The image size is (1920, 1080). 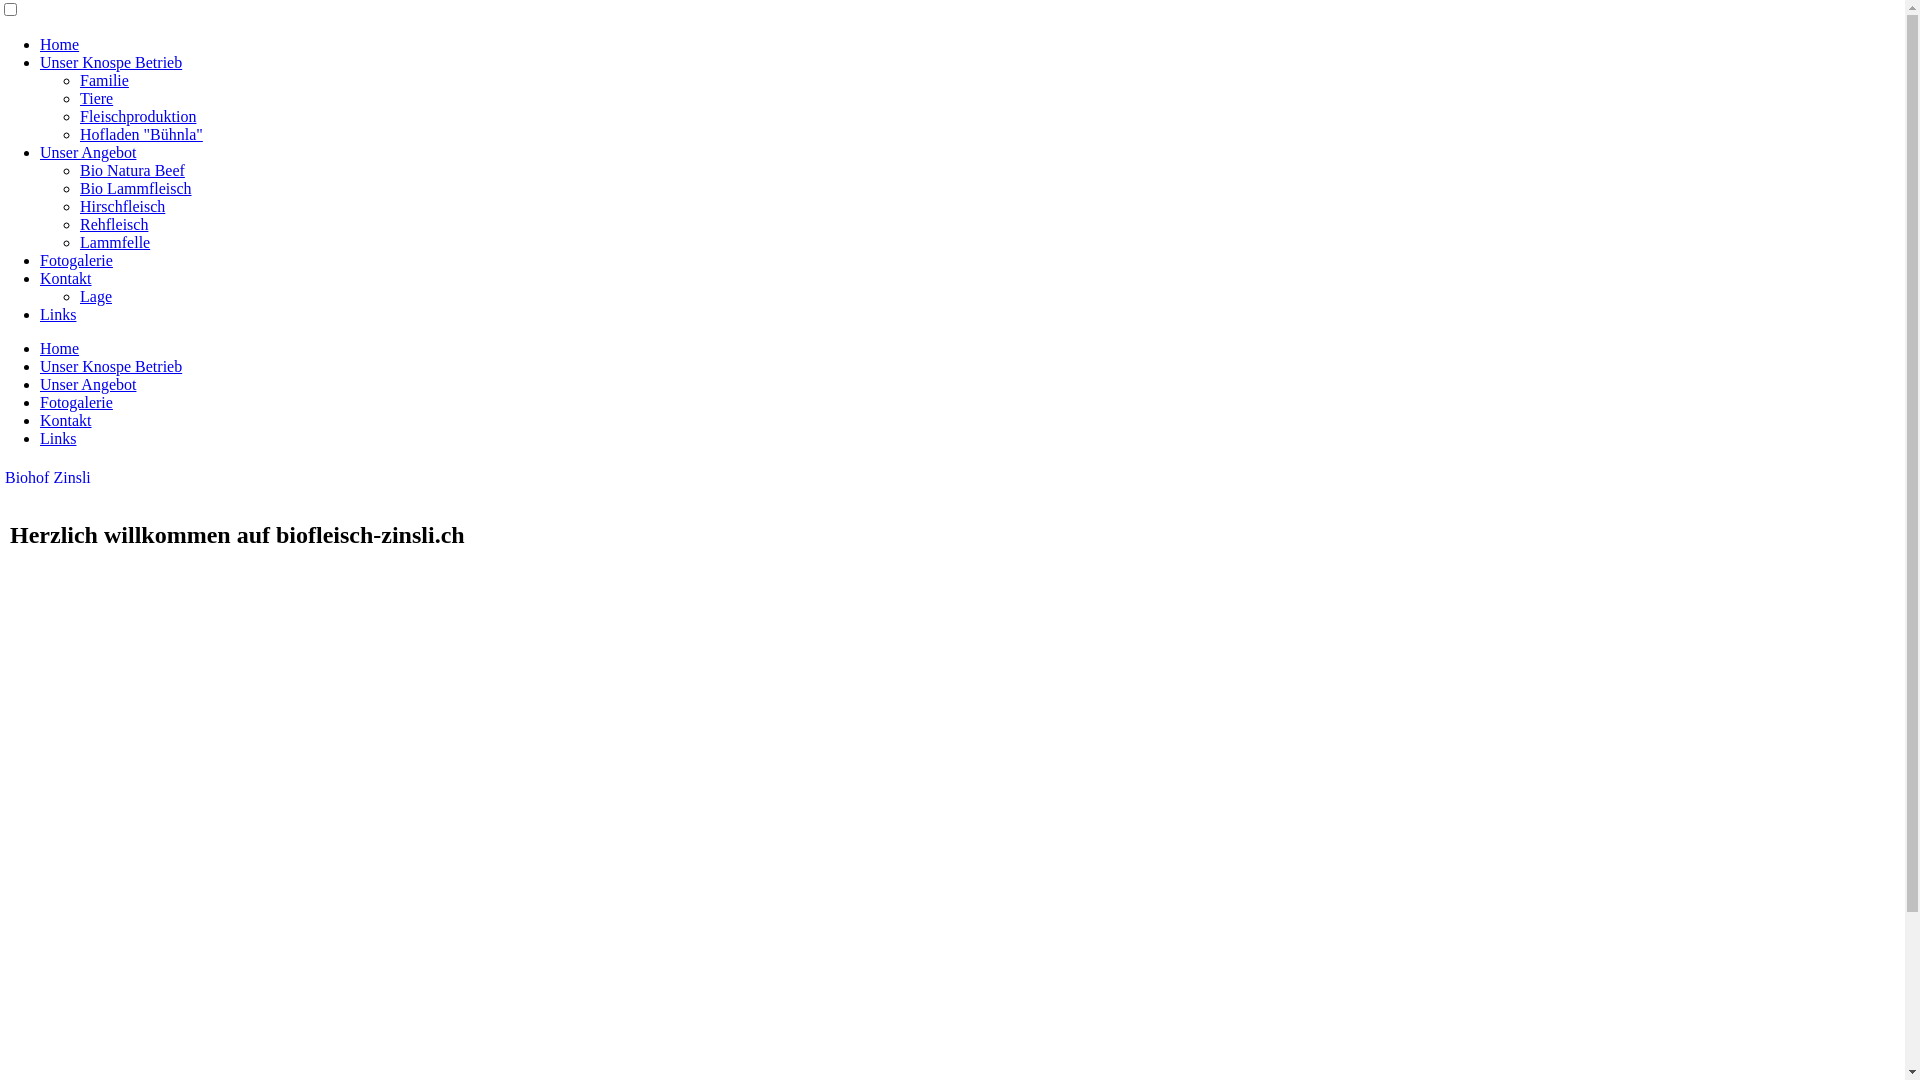 I want to click on Links, so click(x=58, y=314).